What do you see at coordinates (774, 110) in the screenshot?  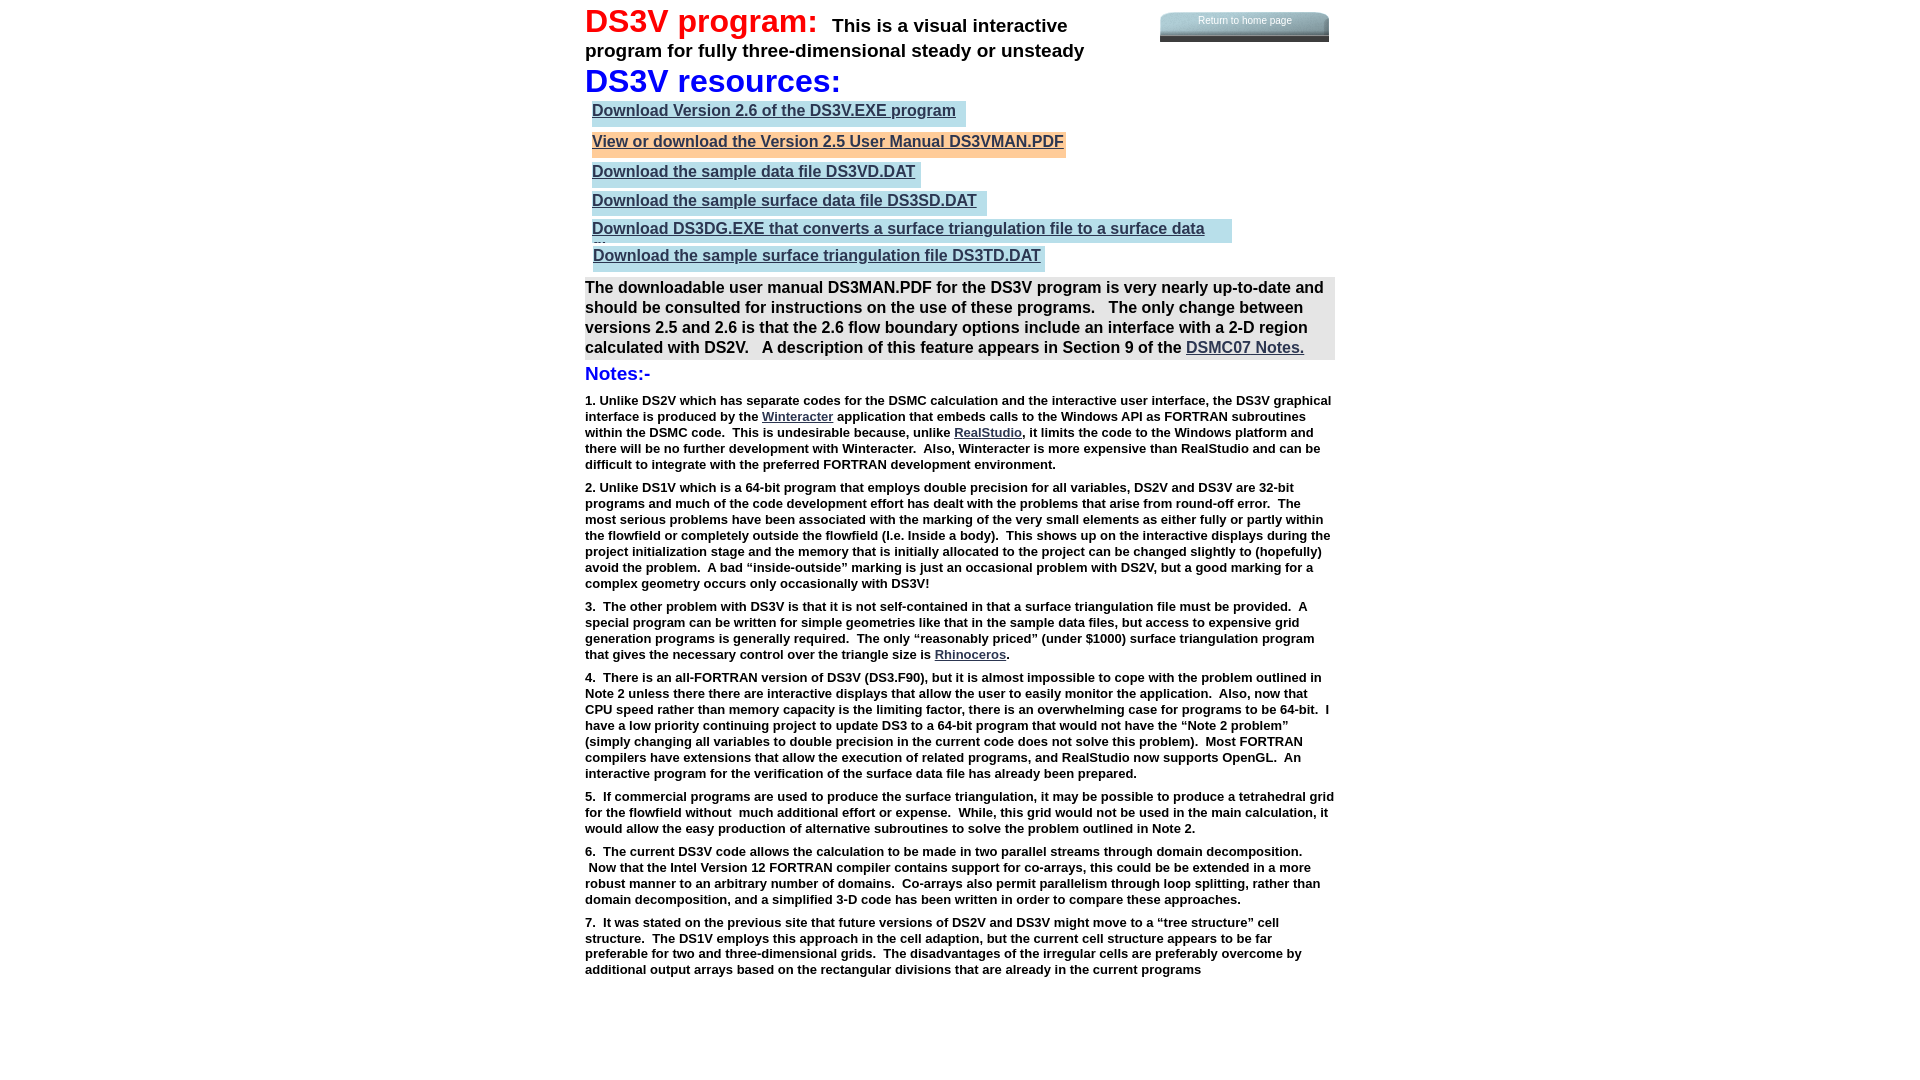 I see `Download Version 2.6 of the DS3V.EXE program` at bounding box center [774, 110].